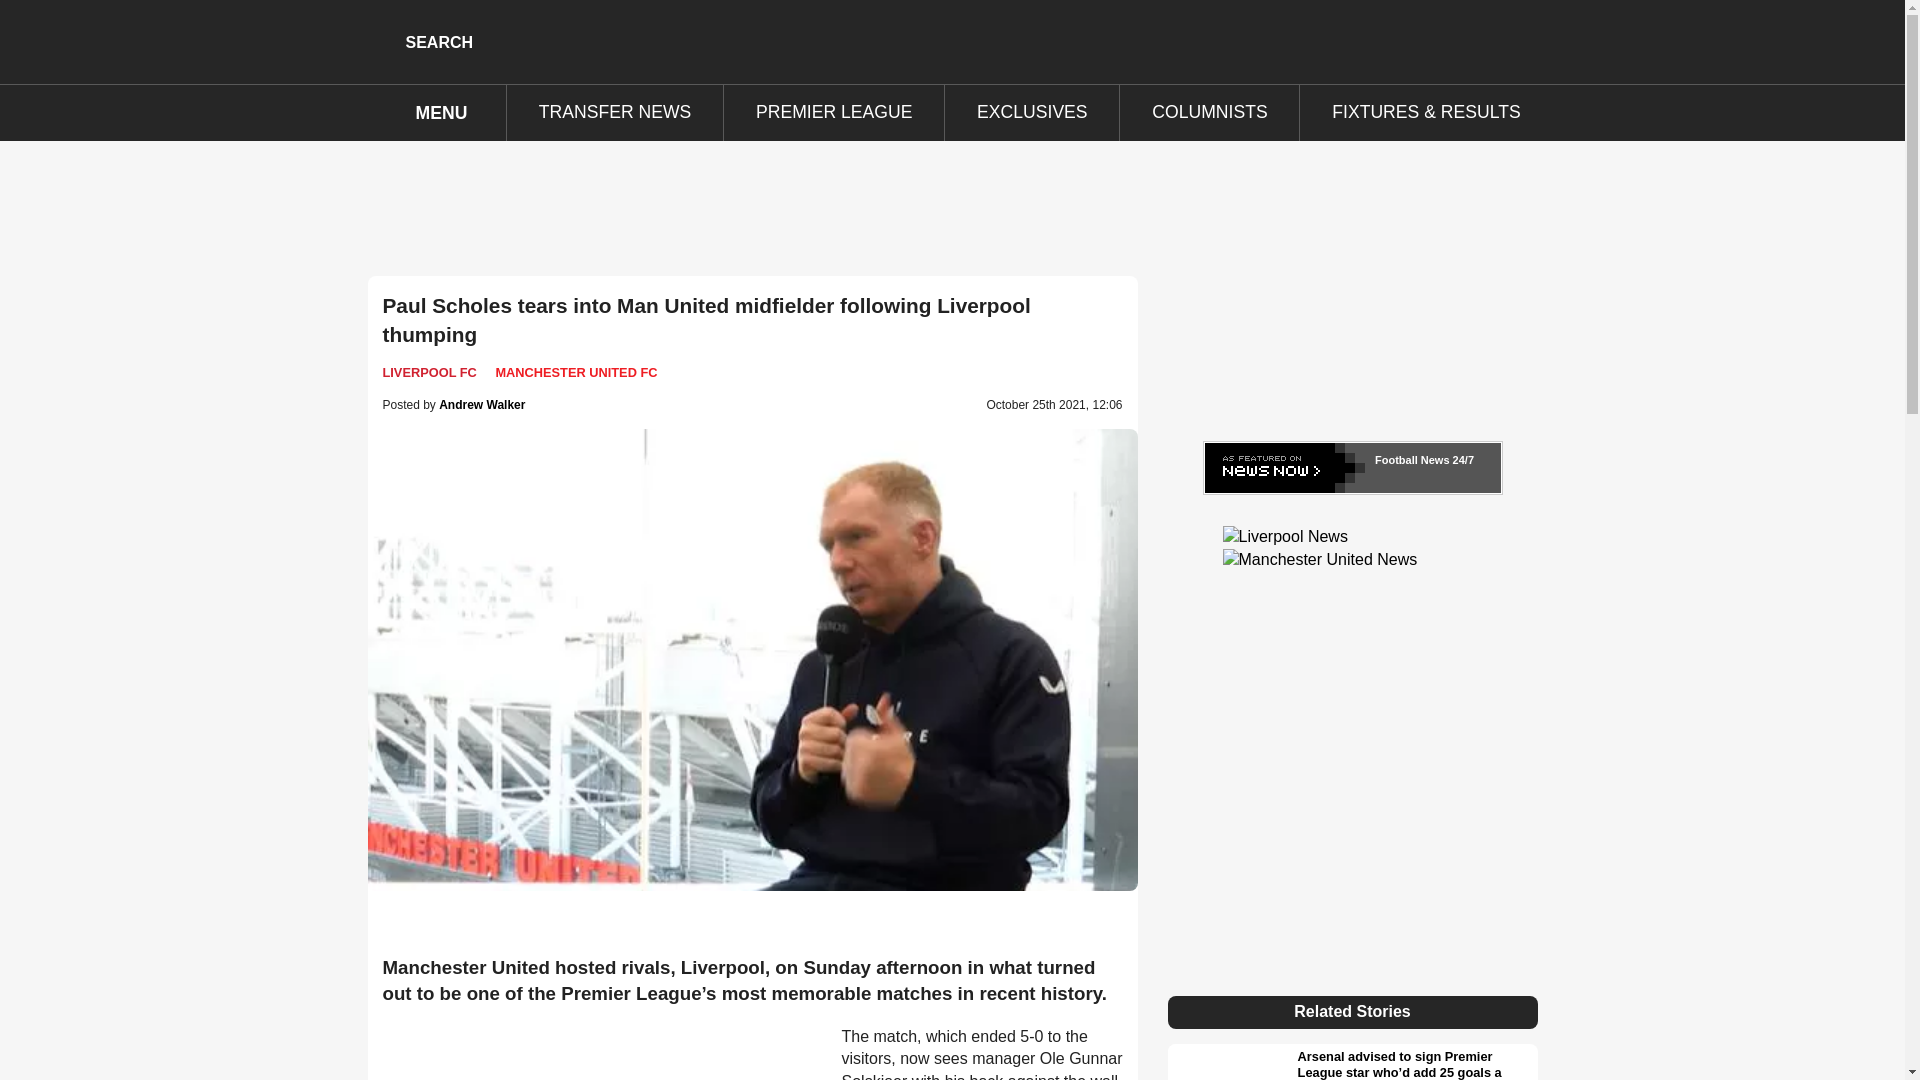  I want to click on TRANSFER NEWS, so click(614, 113).